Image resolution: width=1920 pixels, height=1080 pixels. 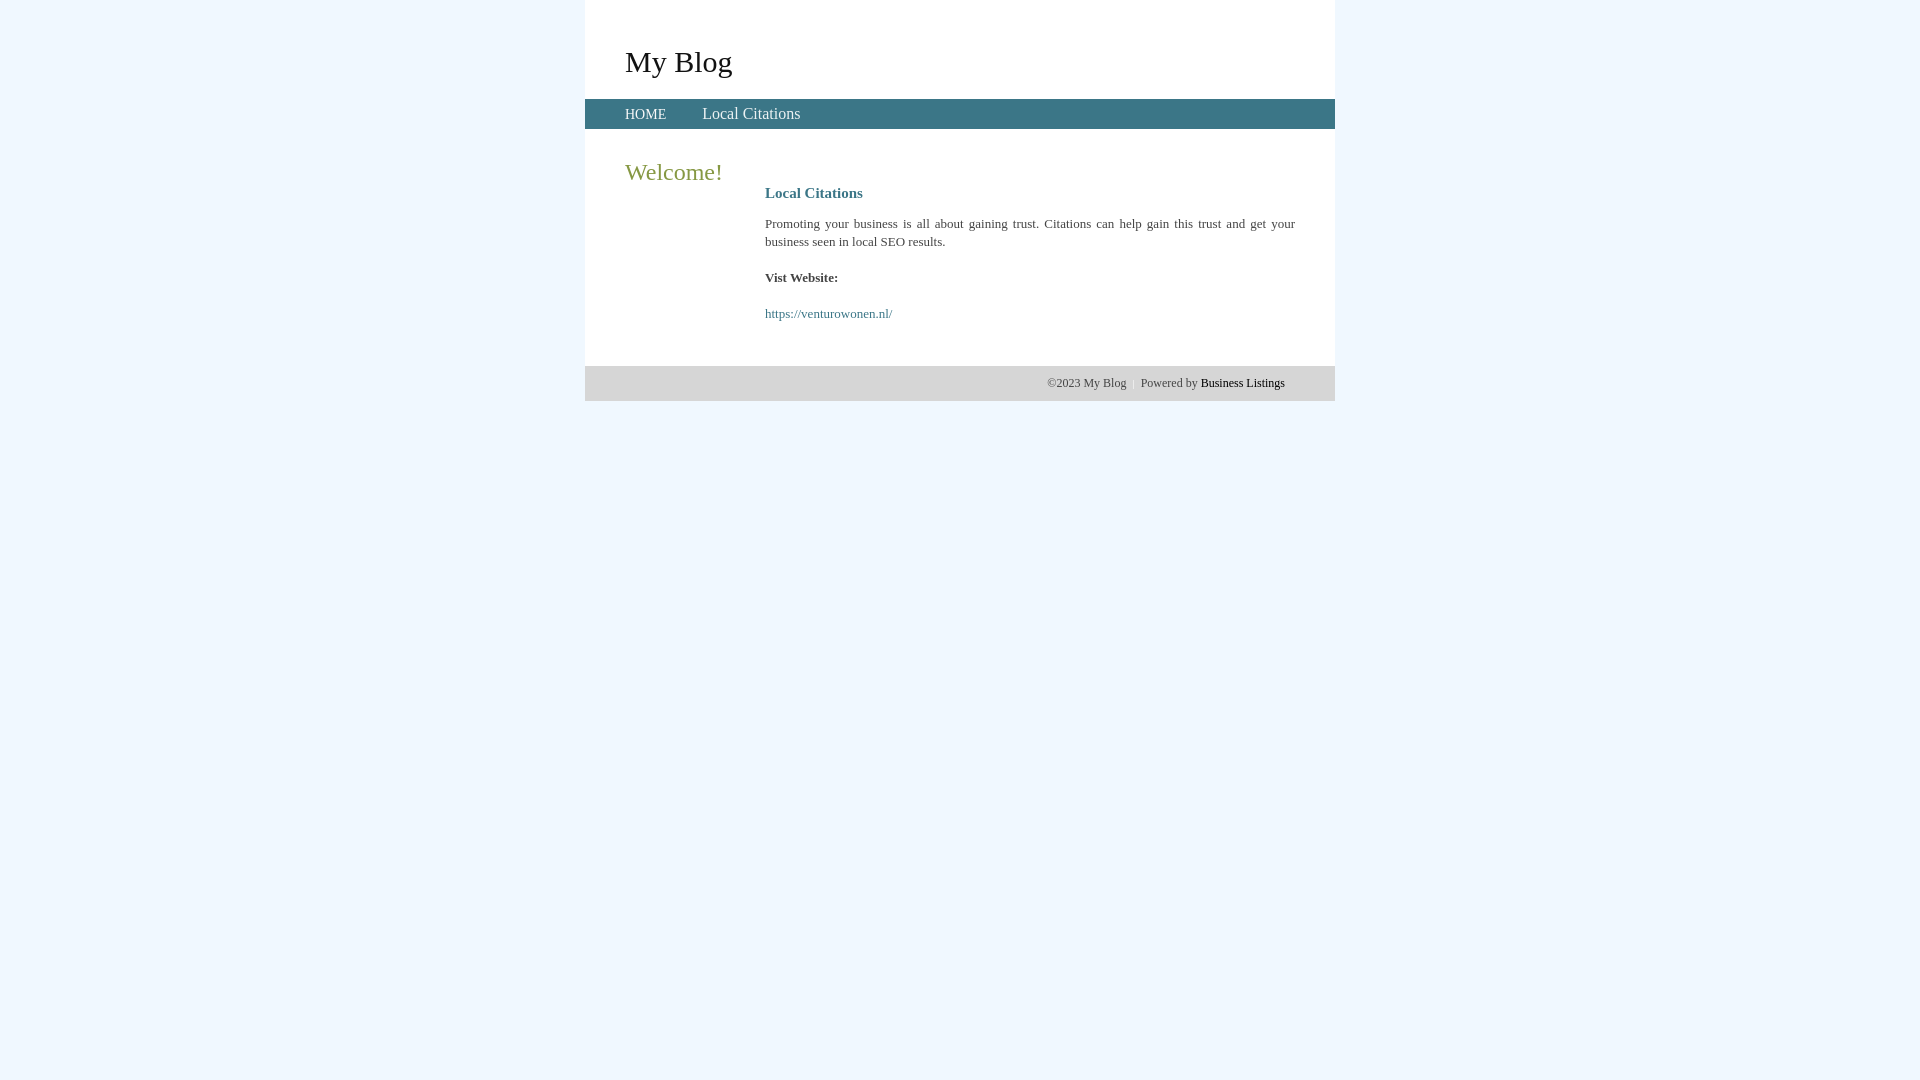 I want to click on https://venturowonen.nl/, so click(x=828, y=314).